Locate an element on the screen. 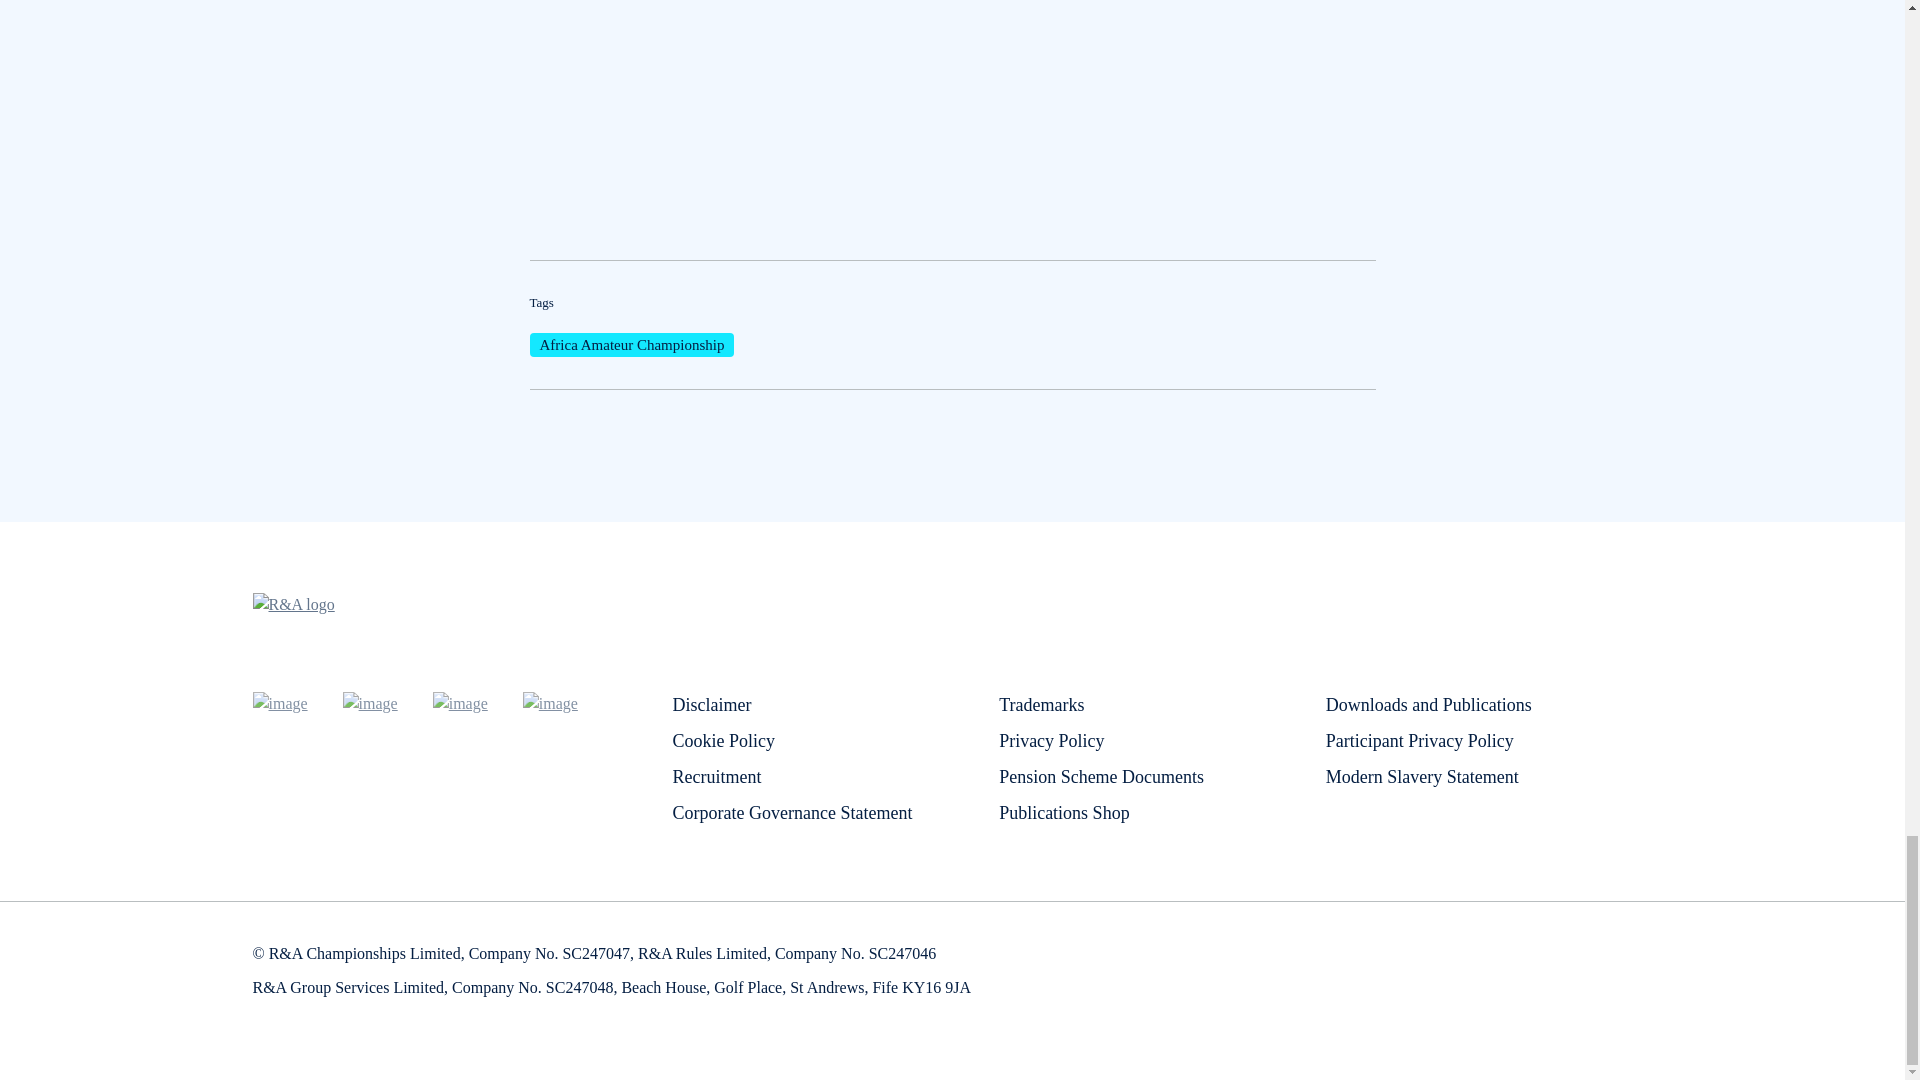 This screenshot has width=1920, height=1080. Publications Shop is located at coordinates (1064, 812).